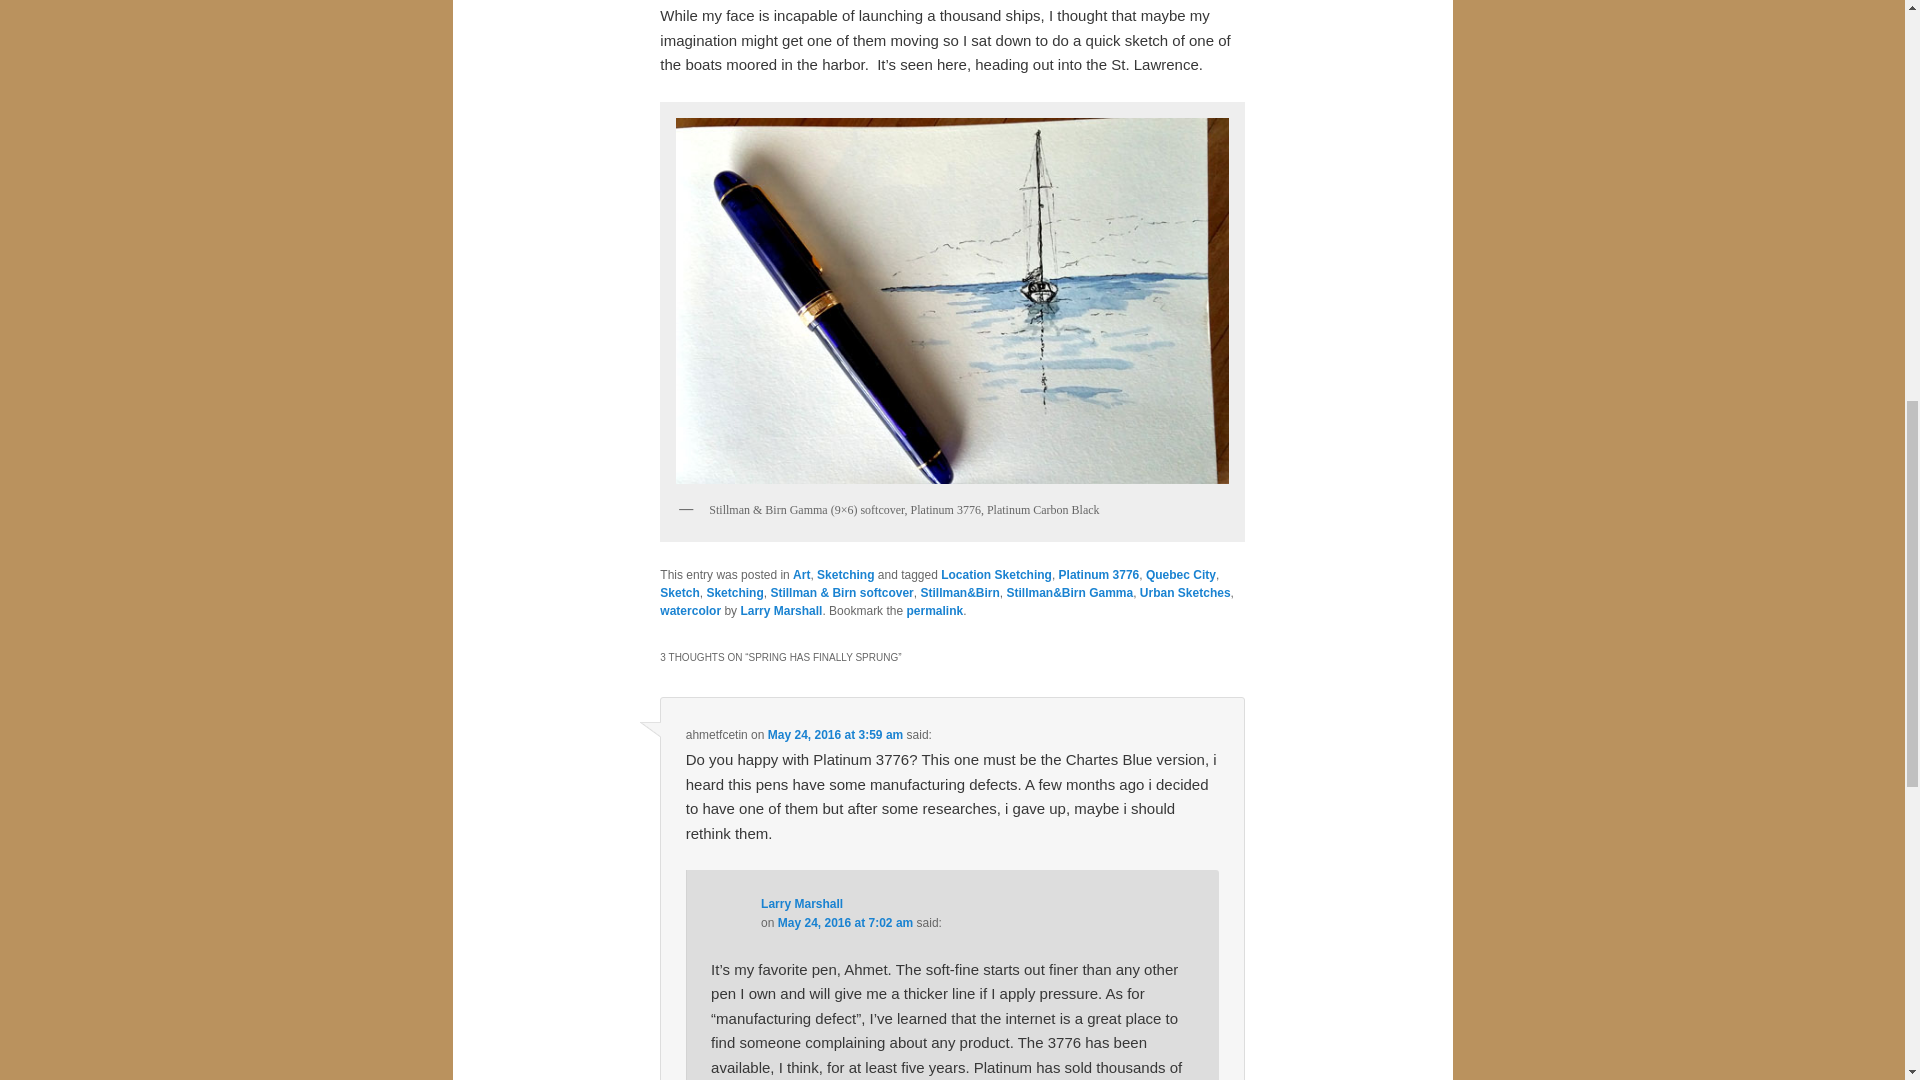 Image resolution: width=1920 pixels, height=1080 pixels. What do you see at coordinates (690, 610) in the screenshot?
I see `watercolor` at bounding box center [690, 610].